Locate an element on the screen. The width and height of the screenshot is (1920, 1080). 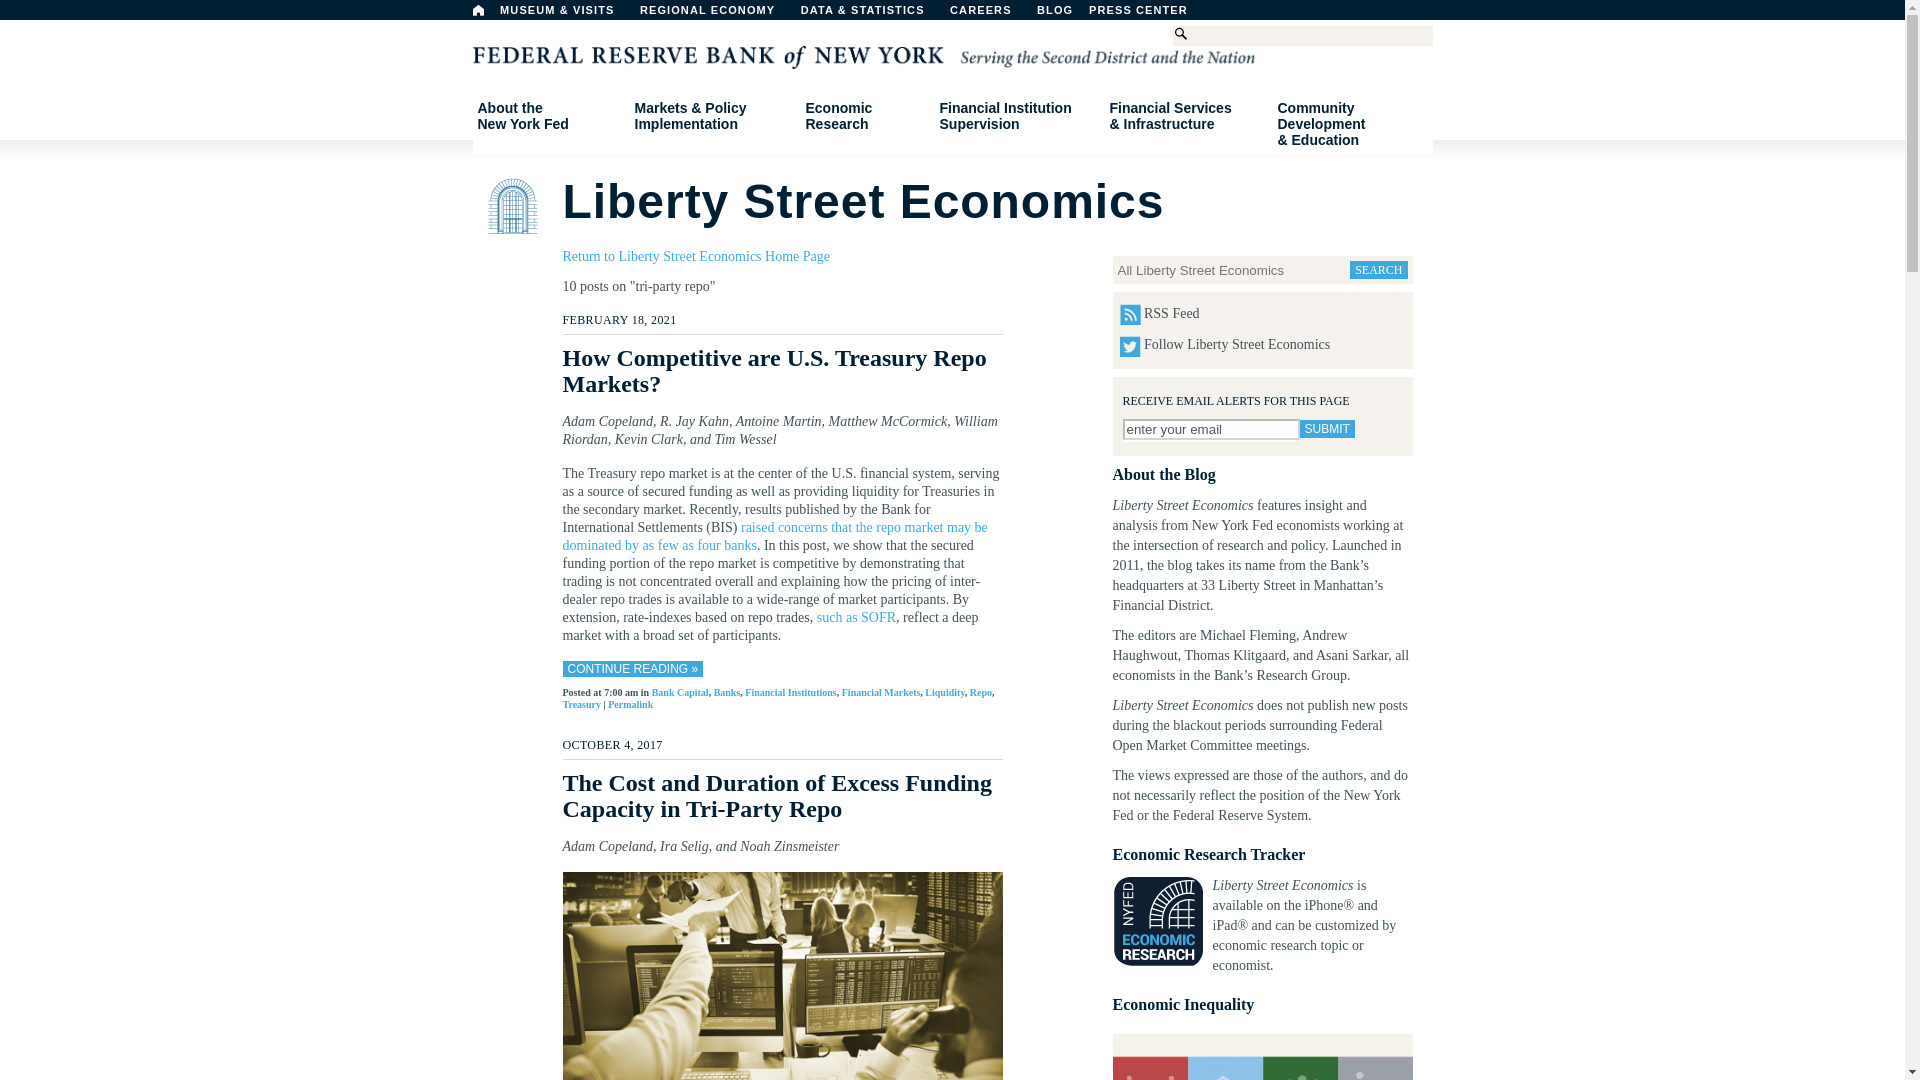
Home is located at coordinates (478, 10).